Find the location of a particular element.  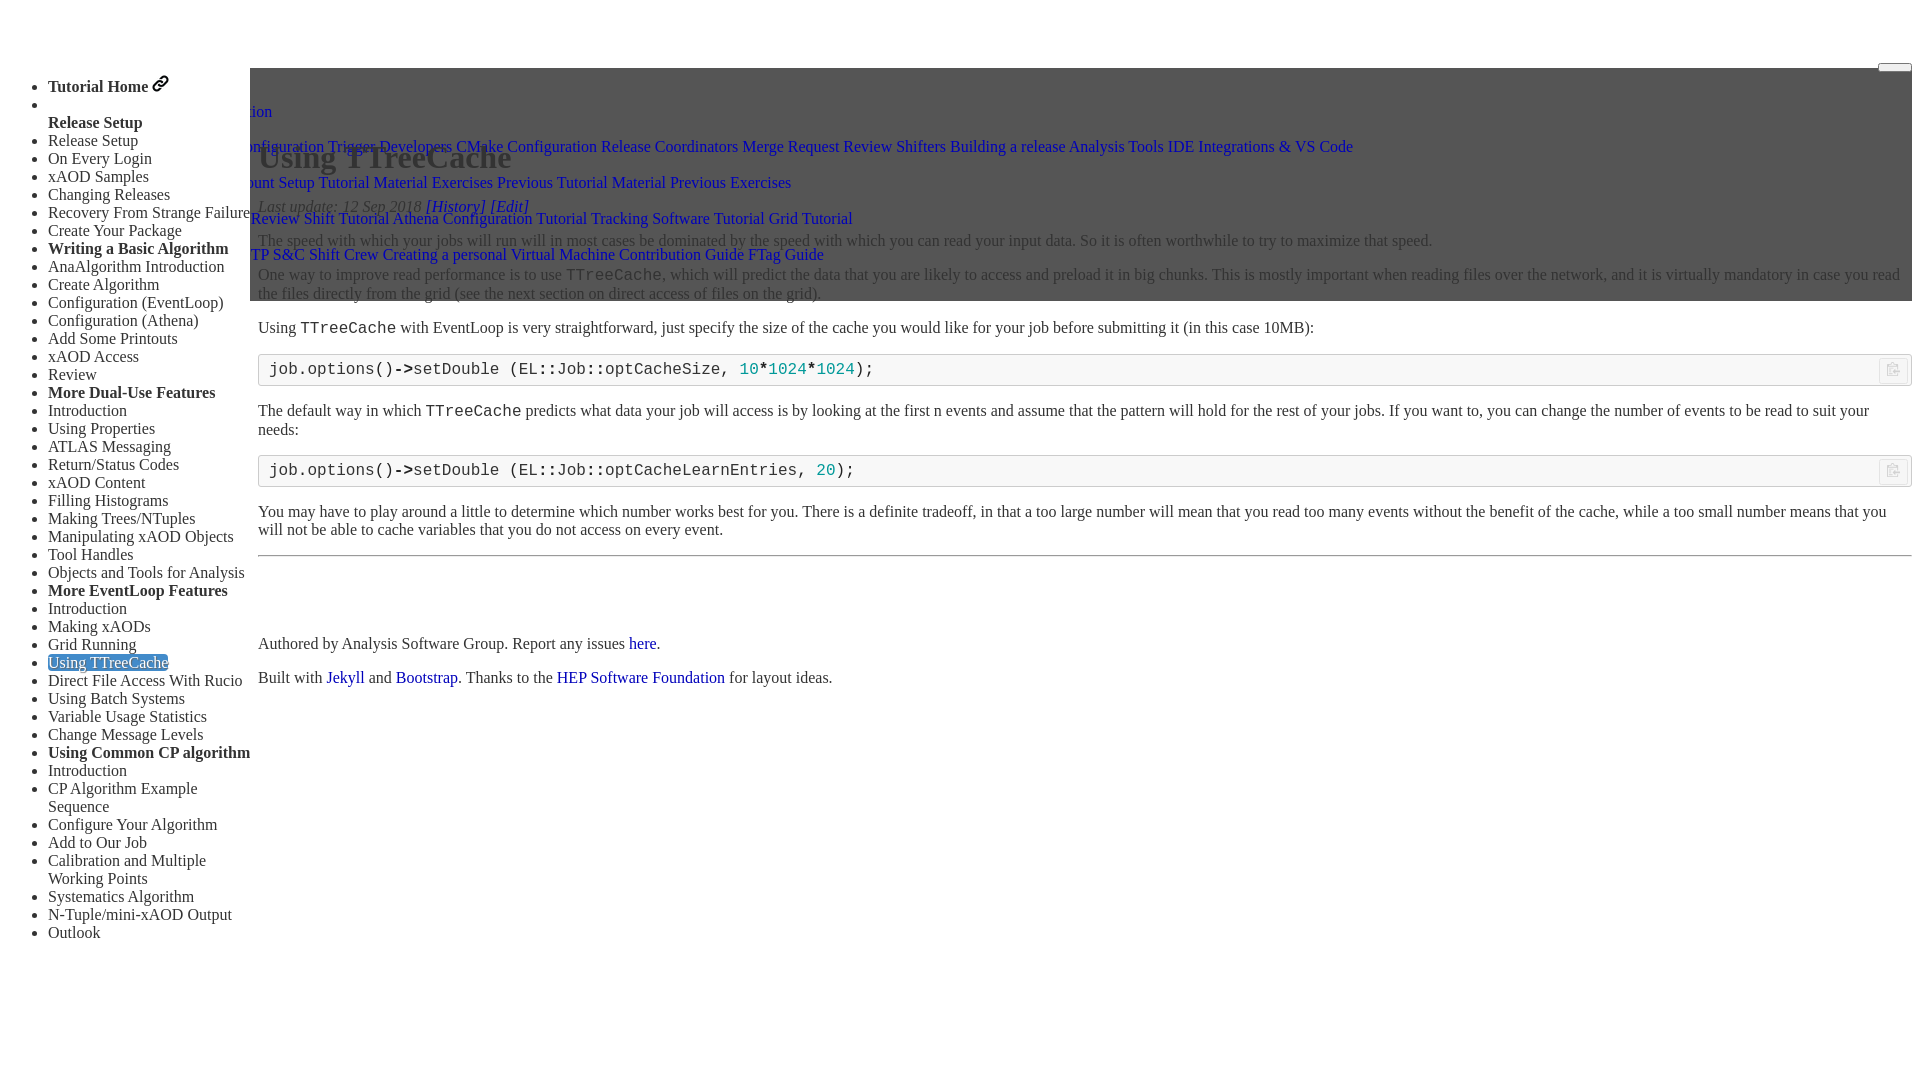

Calibration and Multiple Working Points is located at coordinates (127, 870).